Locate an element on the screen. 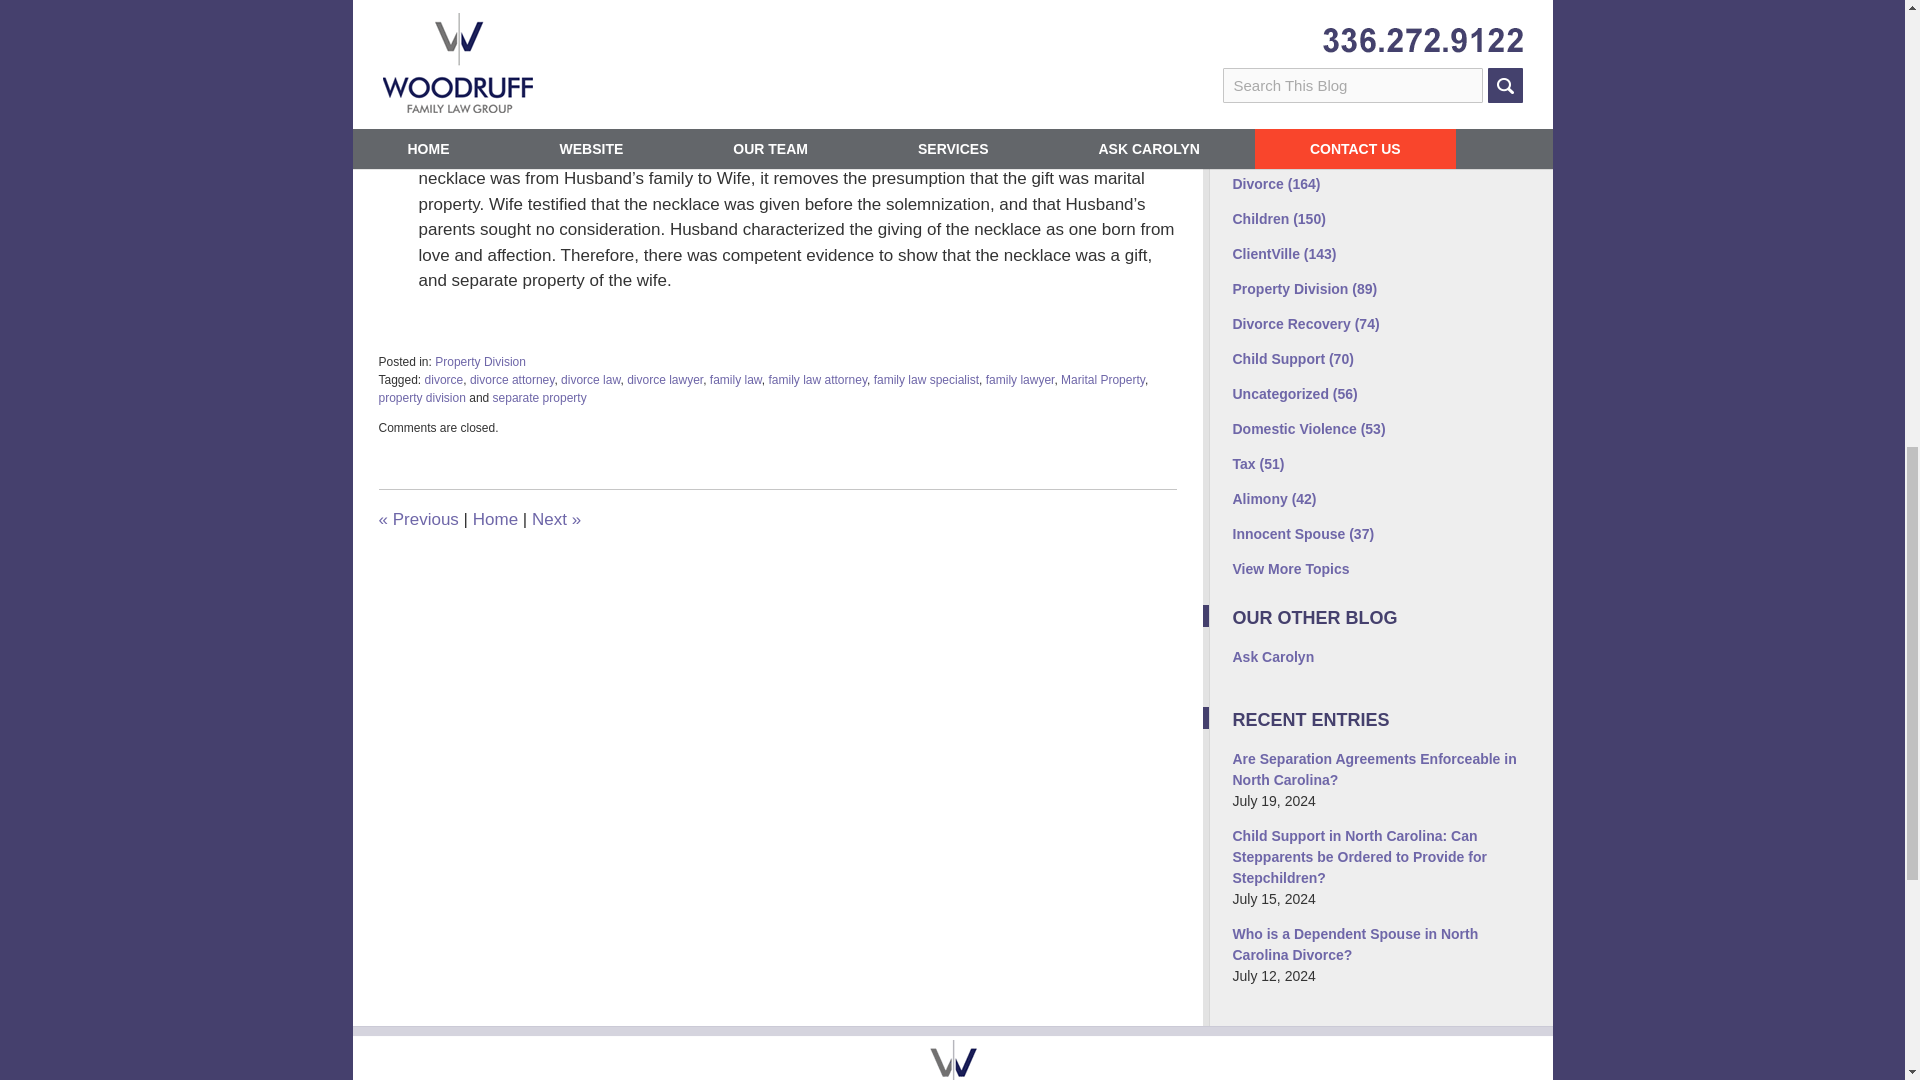 The image size is (1920, 1080). Marital Property is located at coordinates (1102, 379).